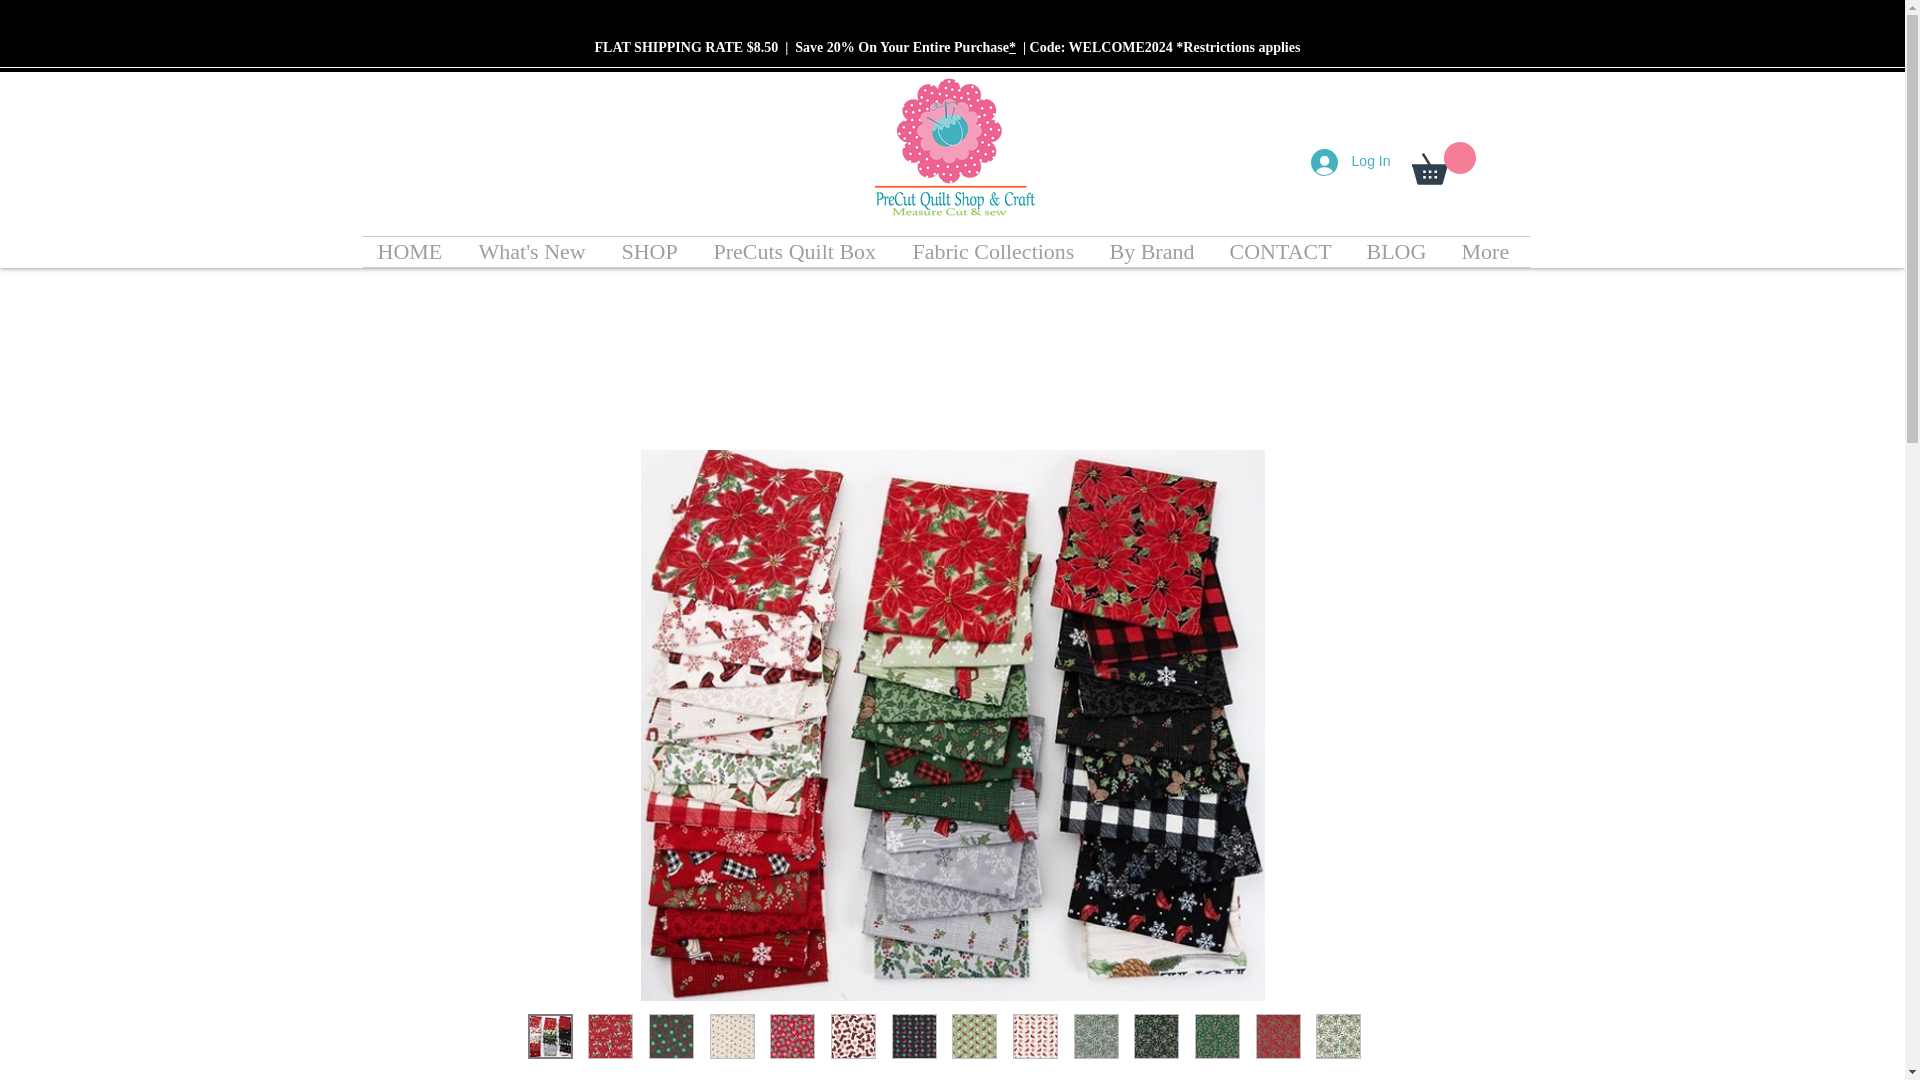 The height and width of the screenshot is (1080, 1920). What do you see at coordinates (1154, 251) in the screenshot?
I see `By Brand` at bounding box center [1154, 251].